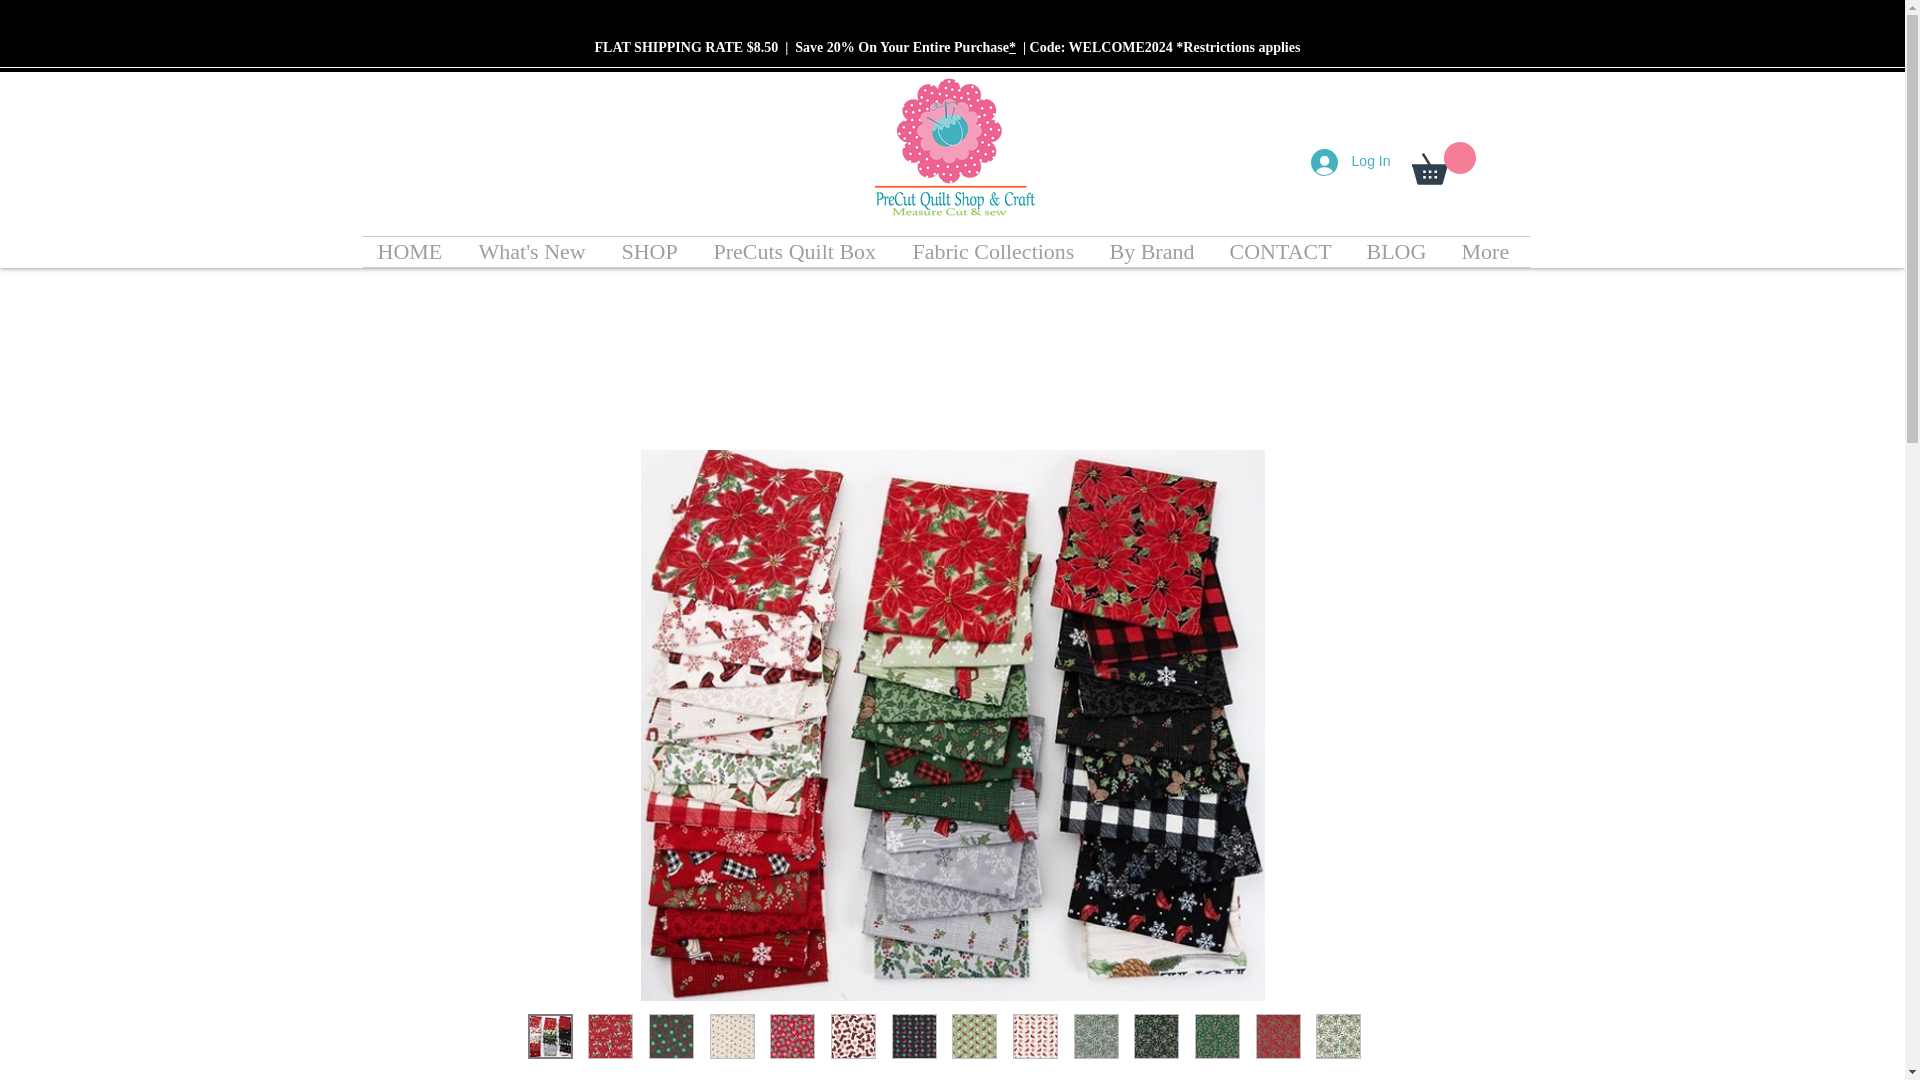 The height and width of the screenshot is (1080, 1920). What do you see at coordinates (1154, 251) in the screenshot?
I see `By Brand` at bounding box center [1154, 251].